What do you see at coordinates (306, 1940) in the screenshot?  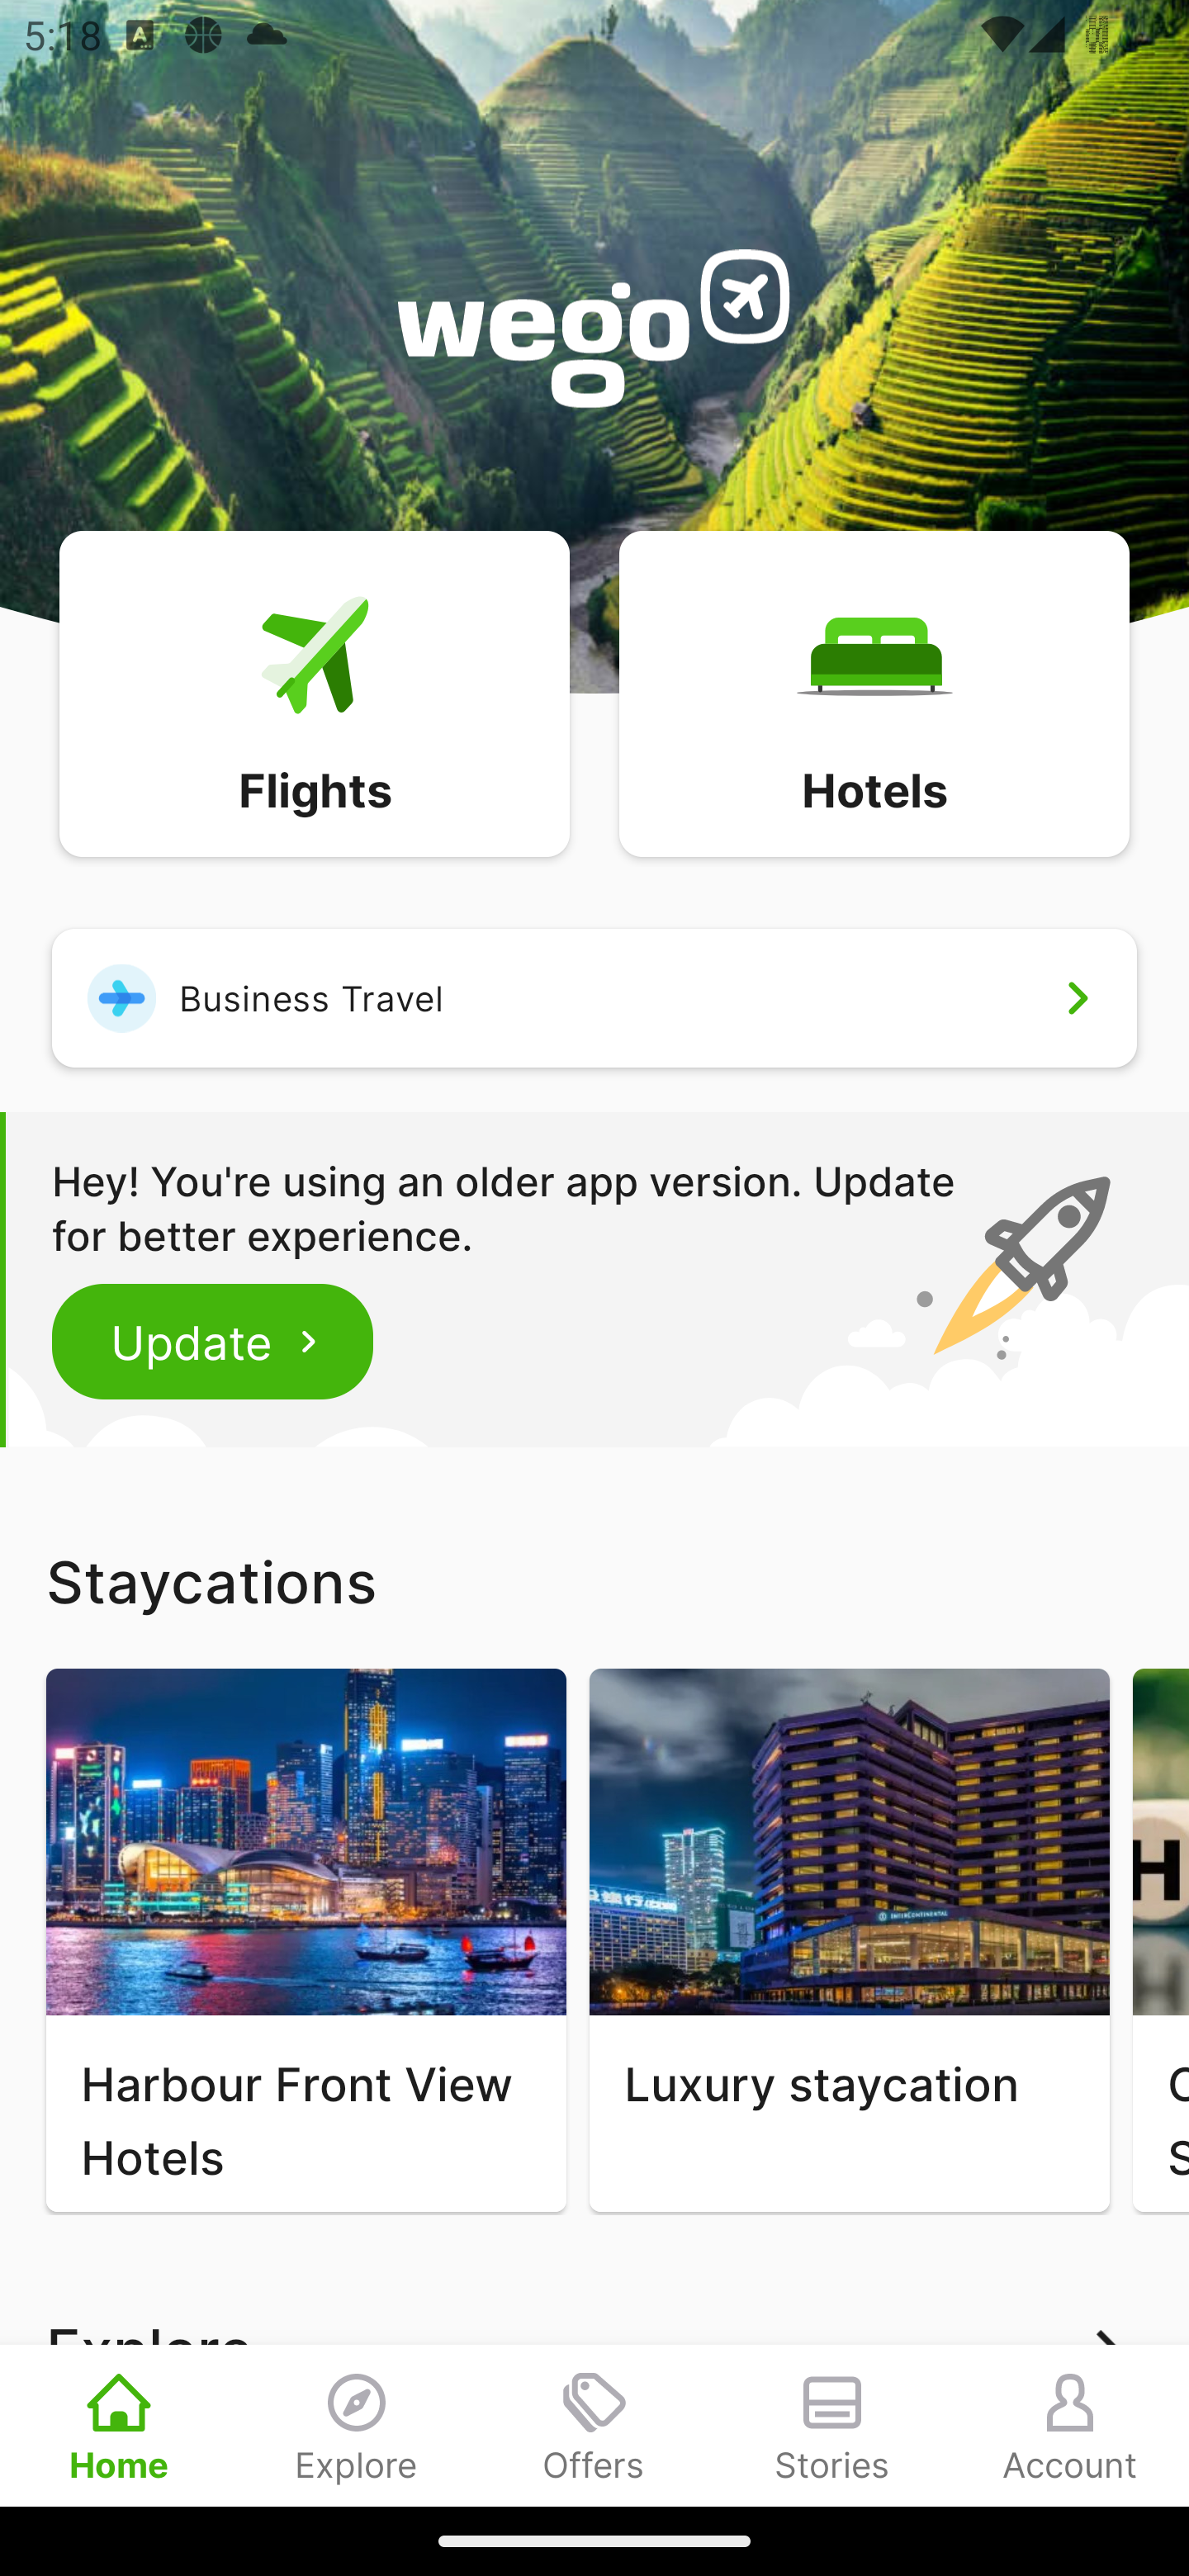 I see `Harbour Front View Hotels` at bounding box center [306, 1940].